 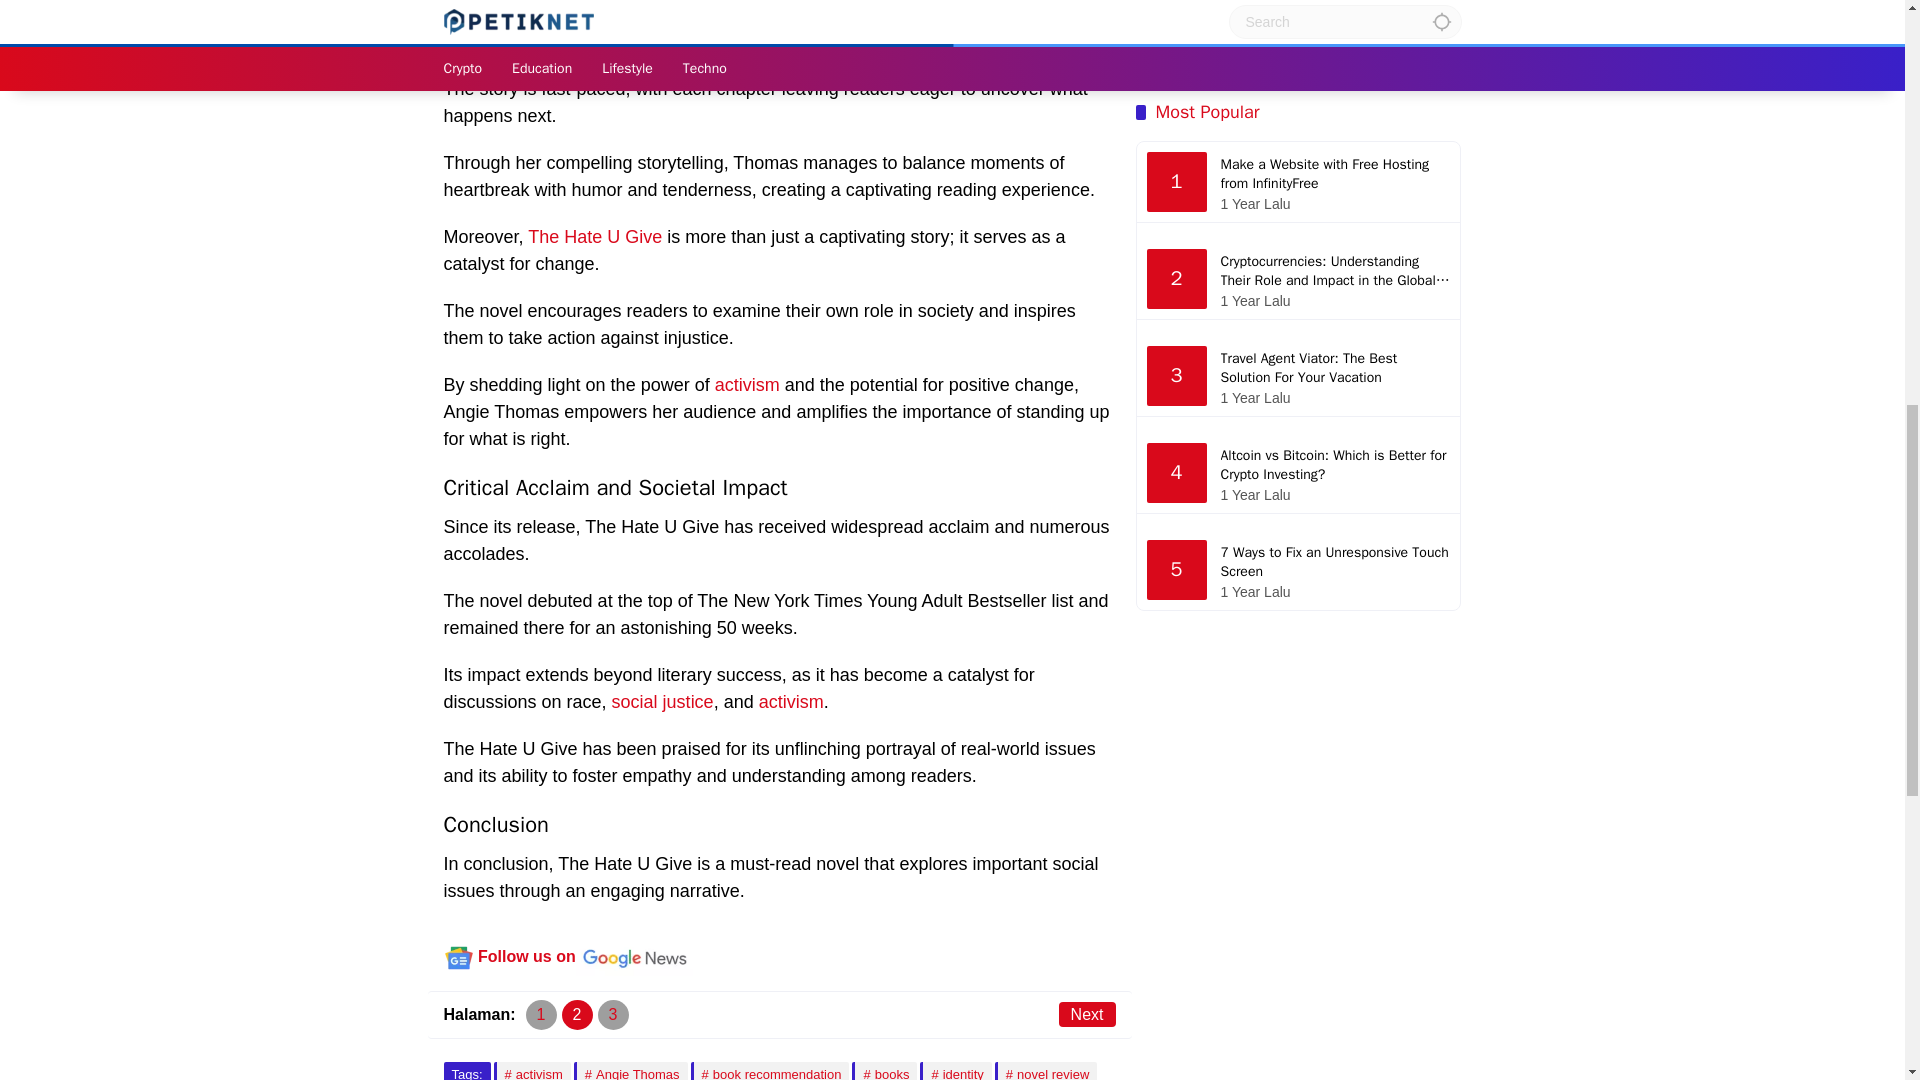 I want to click on The Hate U Give, so click(x=595, y=236).